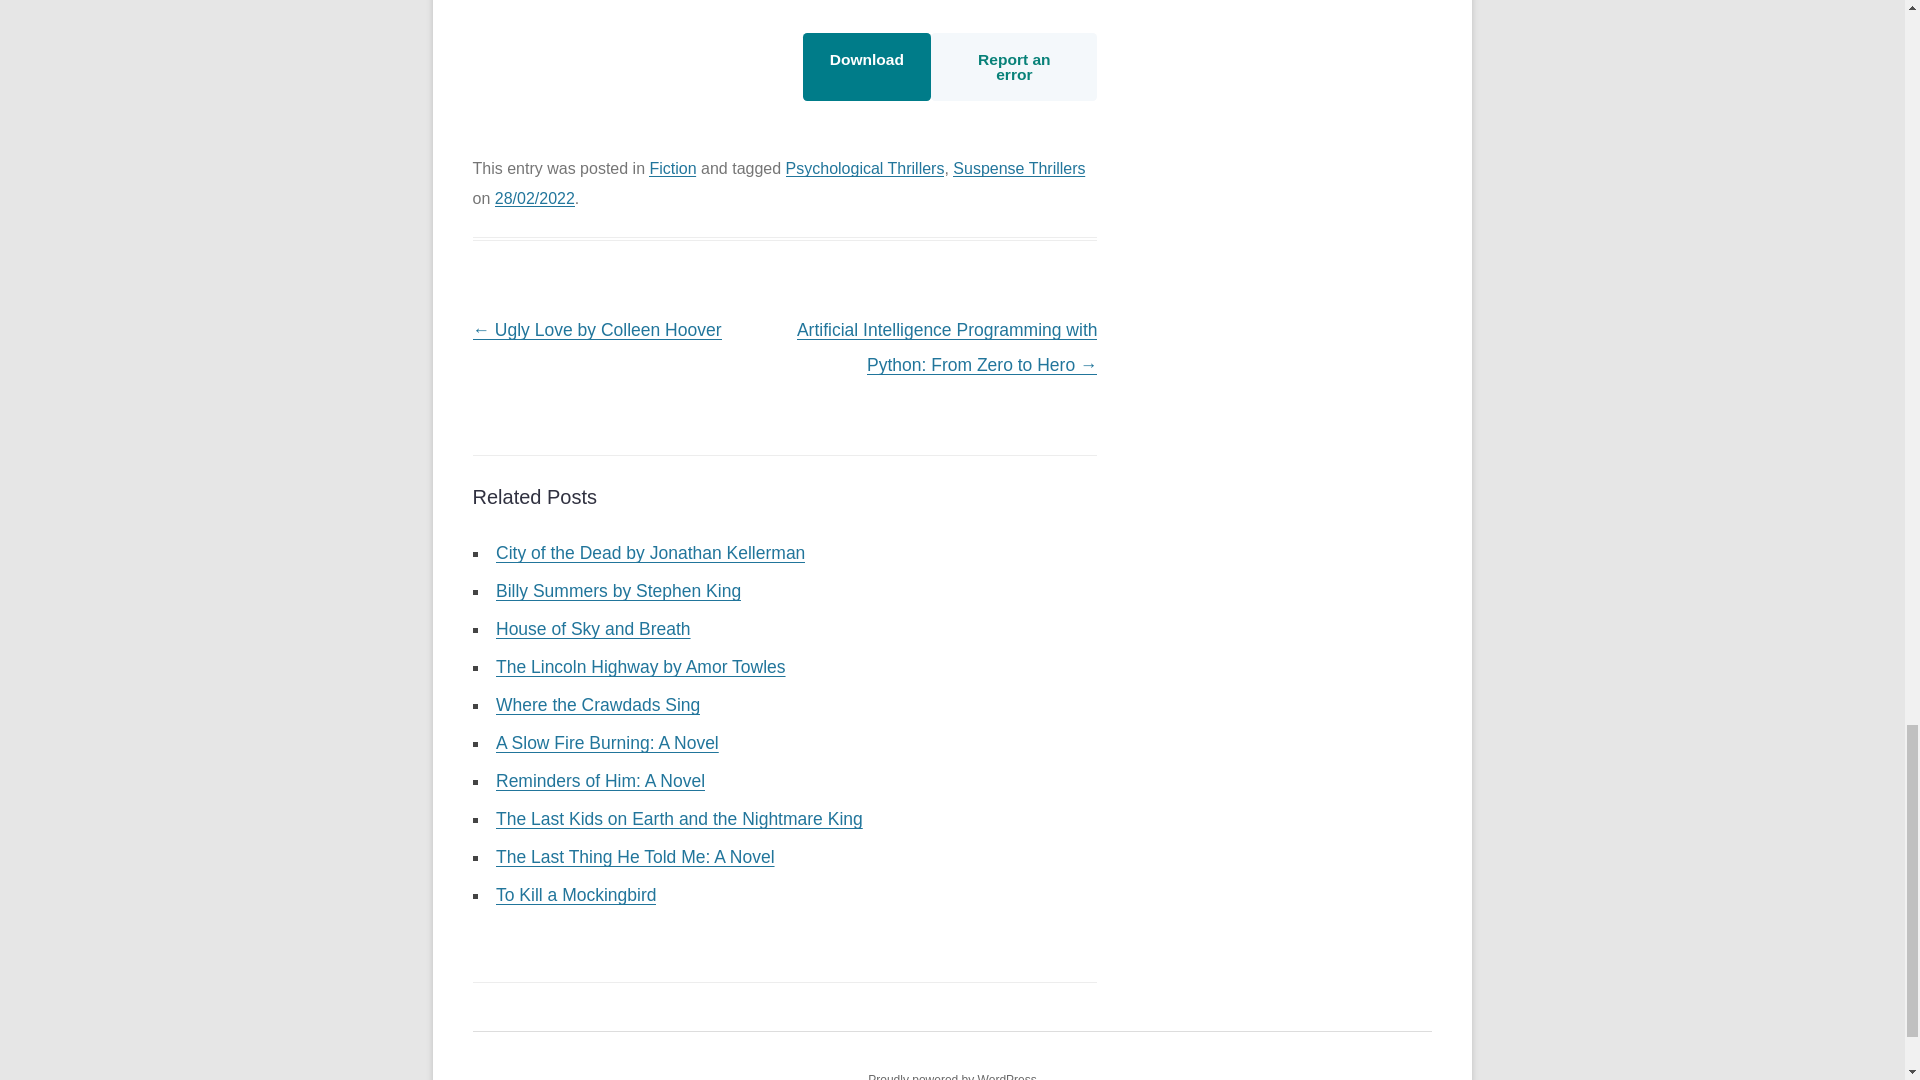 Image resolution: width=1920 pixels, height=1080 pixels. Describe the element at coordinates (576, 894) in the screenshot. I see `To Kill a Mockingbird` at that location.